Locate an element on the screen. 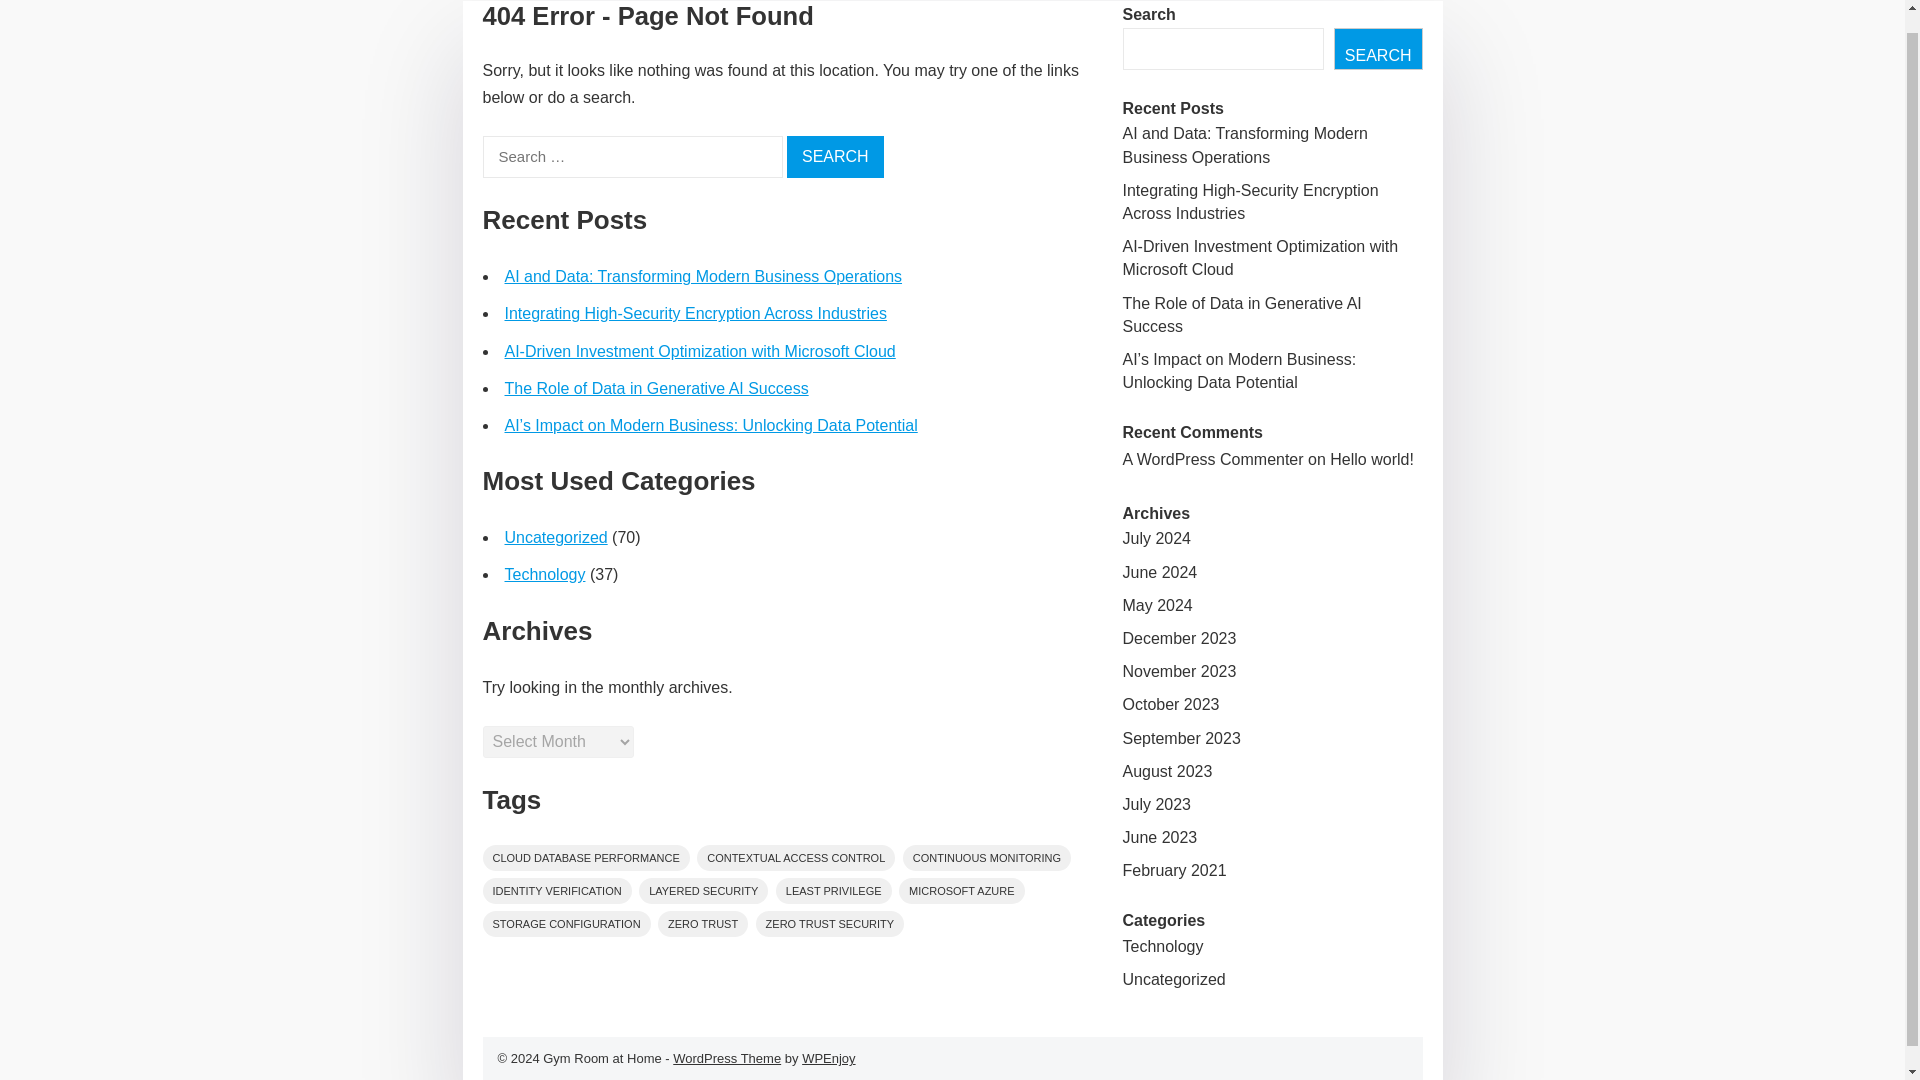  Integrating High-Security Encryption Across Industries is located at coordinates (1250, 202).